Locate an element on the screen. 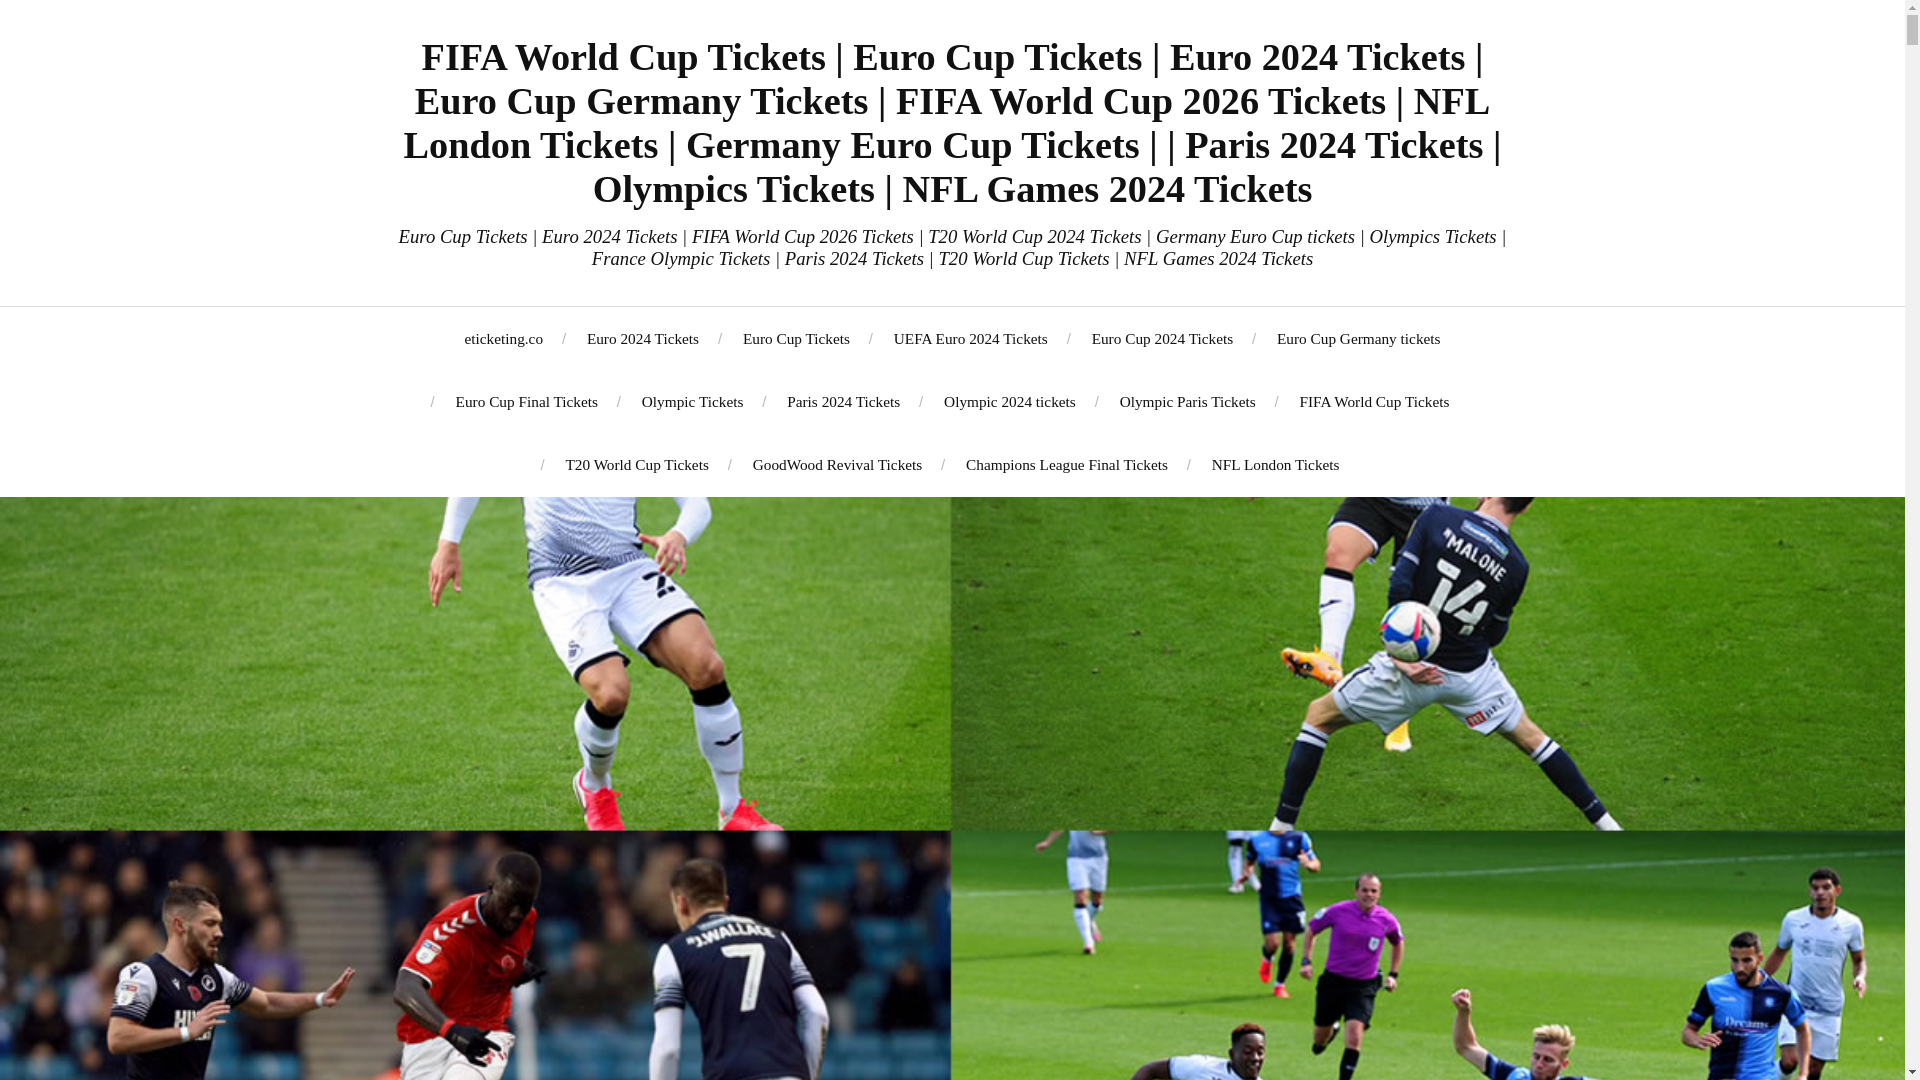  GoodWood Revival Tickets is located at coordinates (838, 464).